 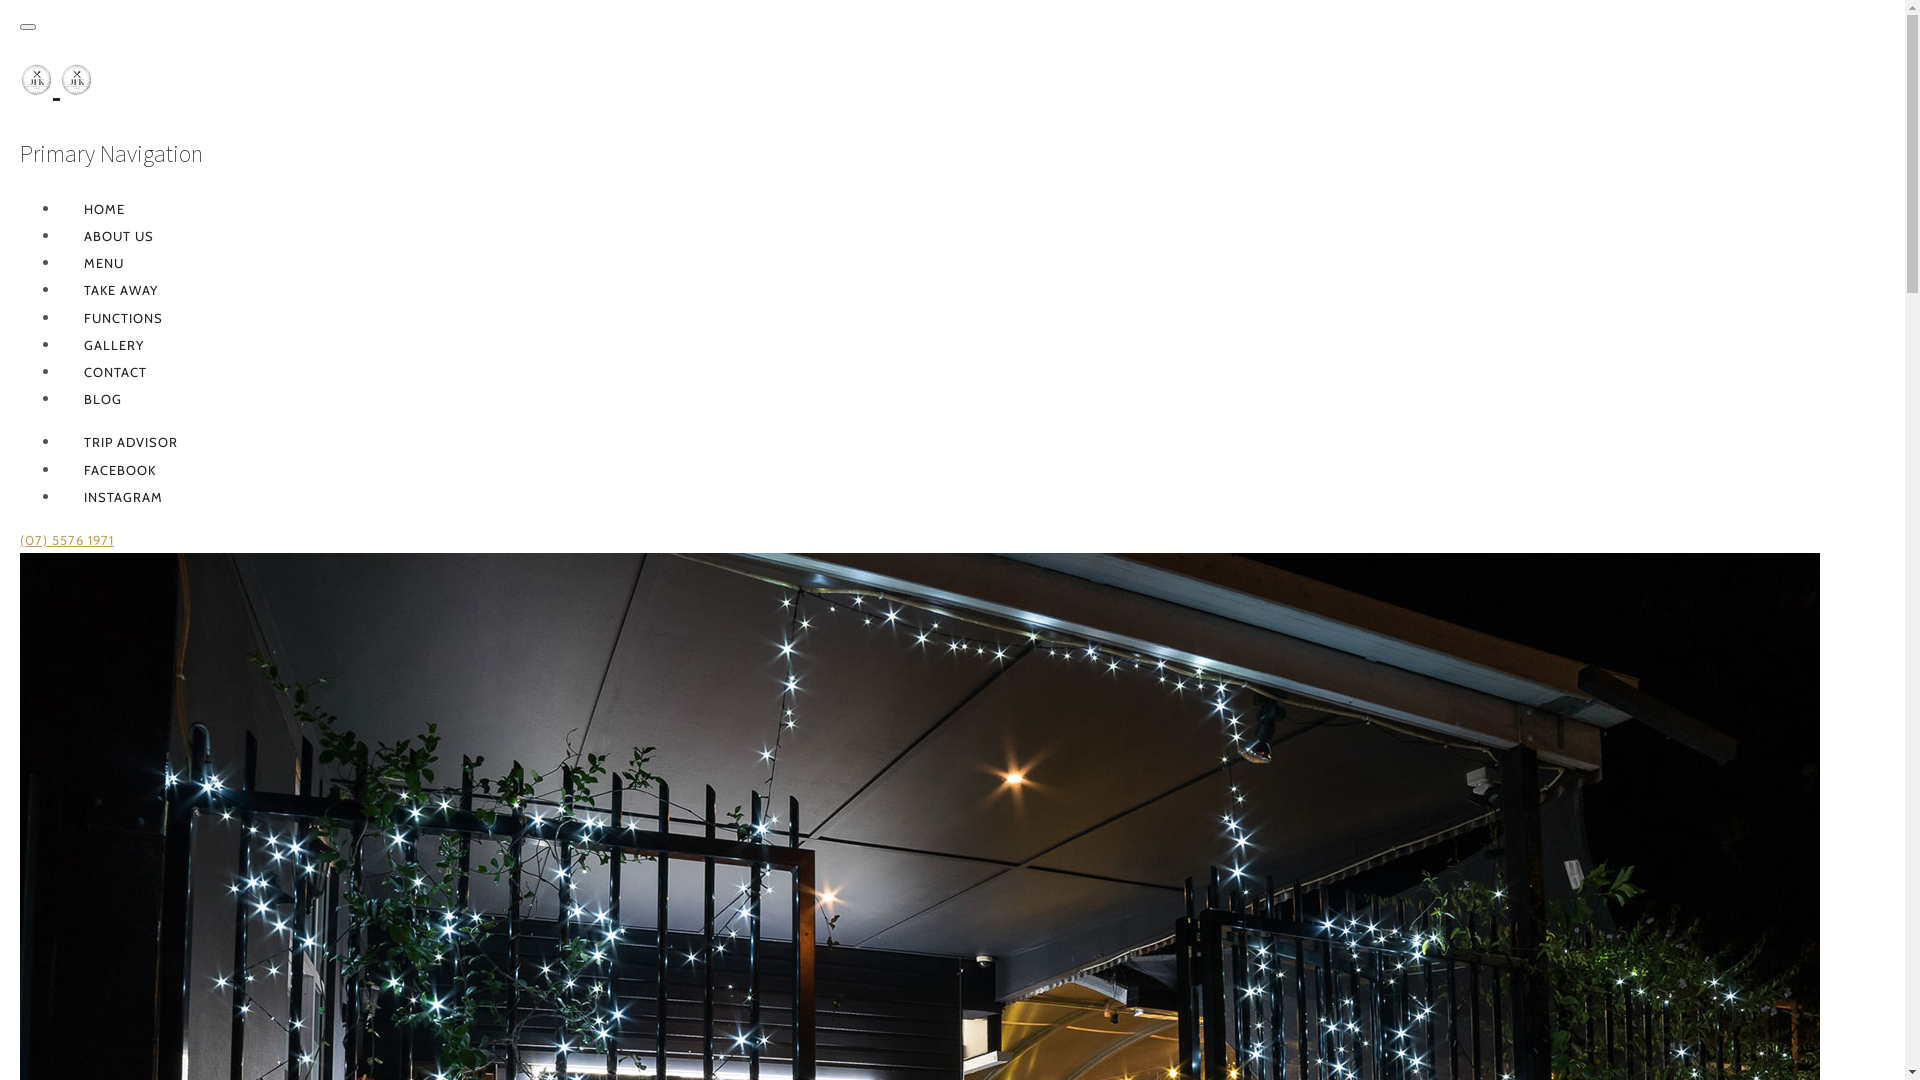 I want to click on FUNCTIONS, so click(x=120, y=318).